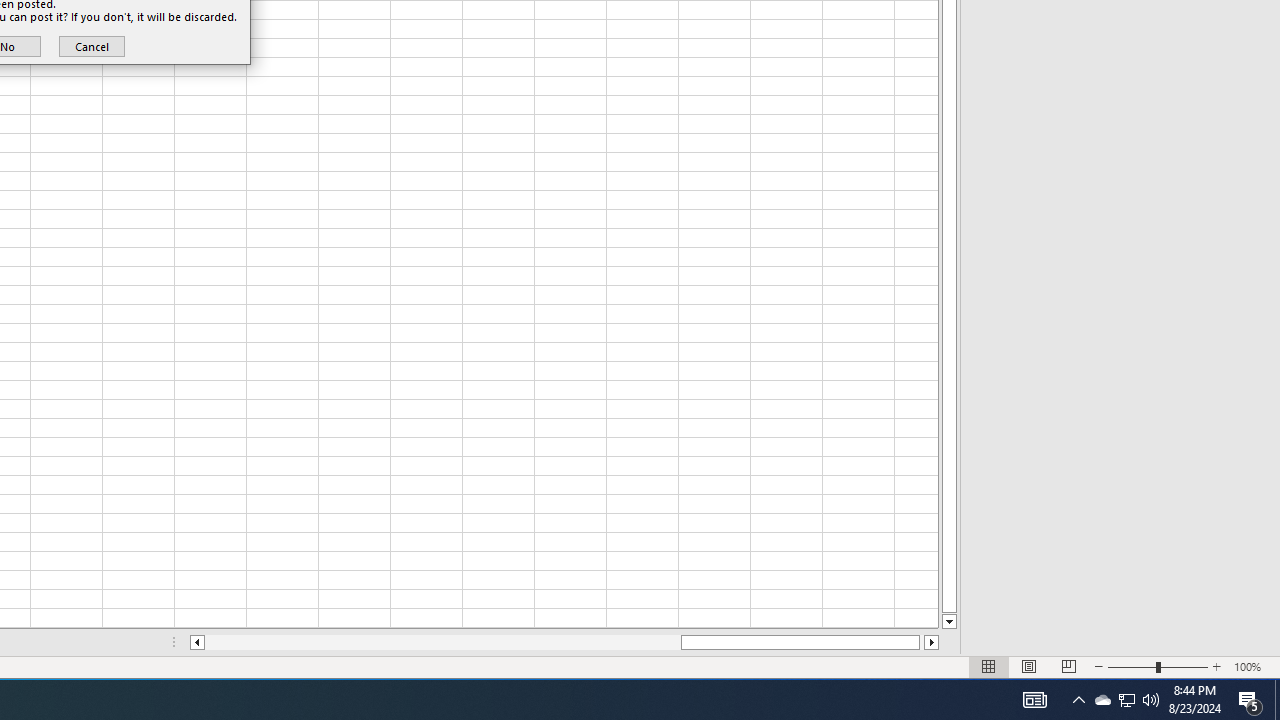 Image resolution: width=1280 pixels, height=720 pixels. What do you see at coordinates (1250, 700) in the screenshot?
I see `Show desktop` at bounding box center [1250, 700].